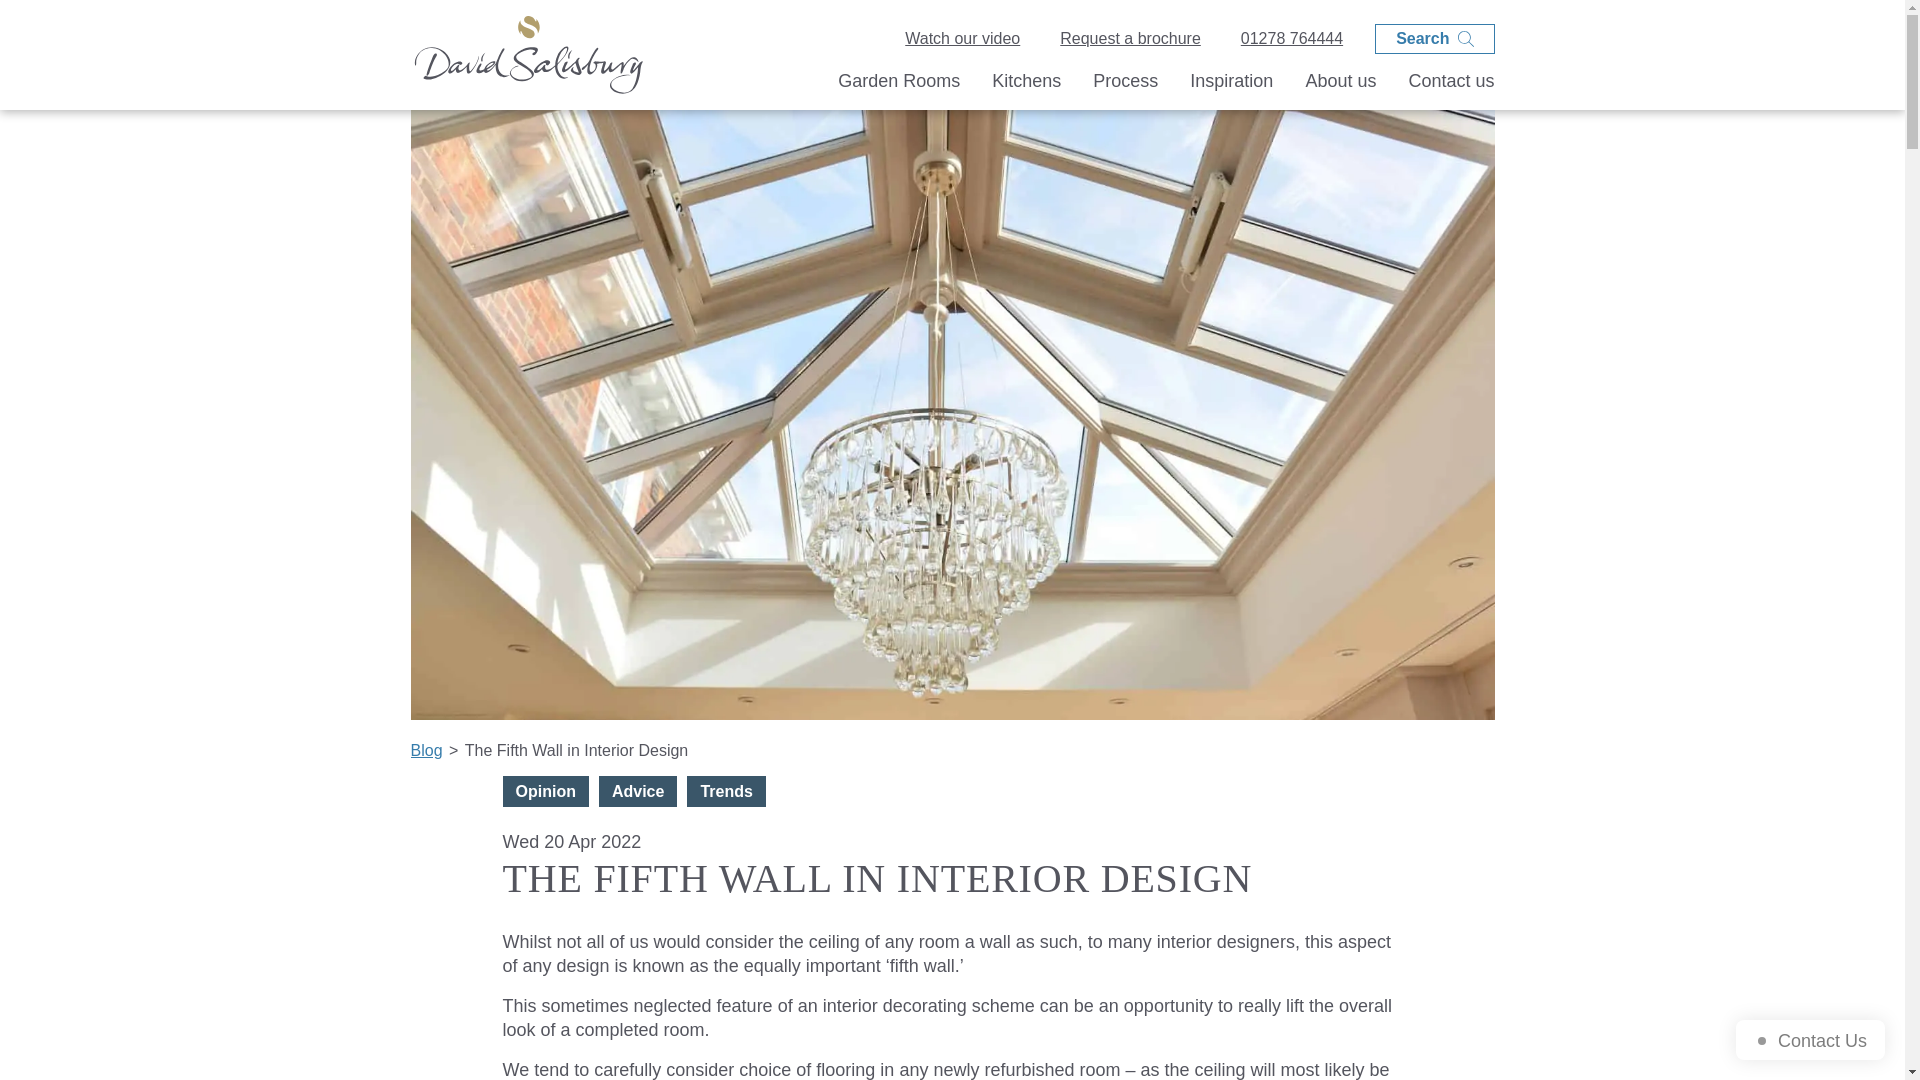 Image resolution: width=1920 pixels, height=1080 pixels. Describe the element at coordinates (638, 791) in the screenshot. I see `Advice` at that location.